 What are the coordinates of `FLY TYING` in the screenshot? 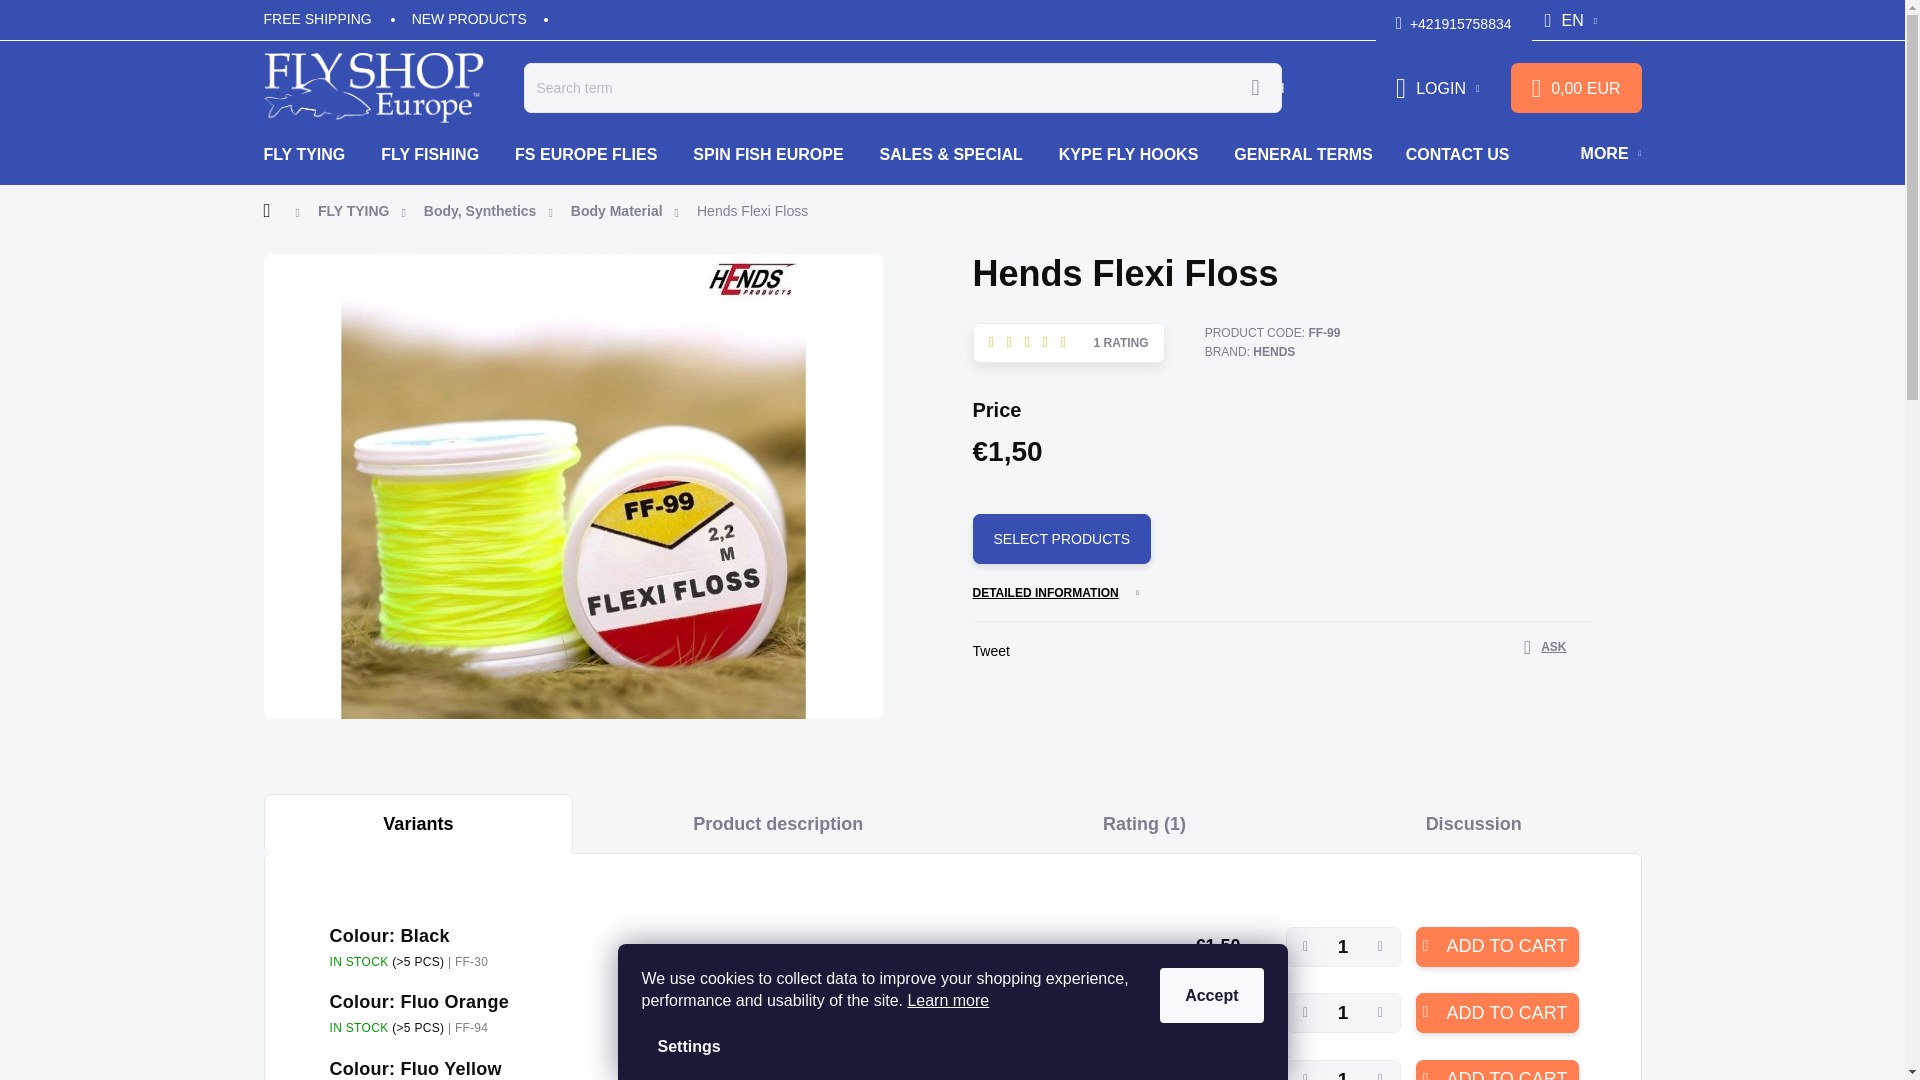 It's located at (314, 154).